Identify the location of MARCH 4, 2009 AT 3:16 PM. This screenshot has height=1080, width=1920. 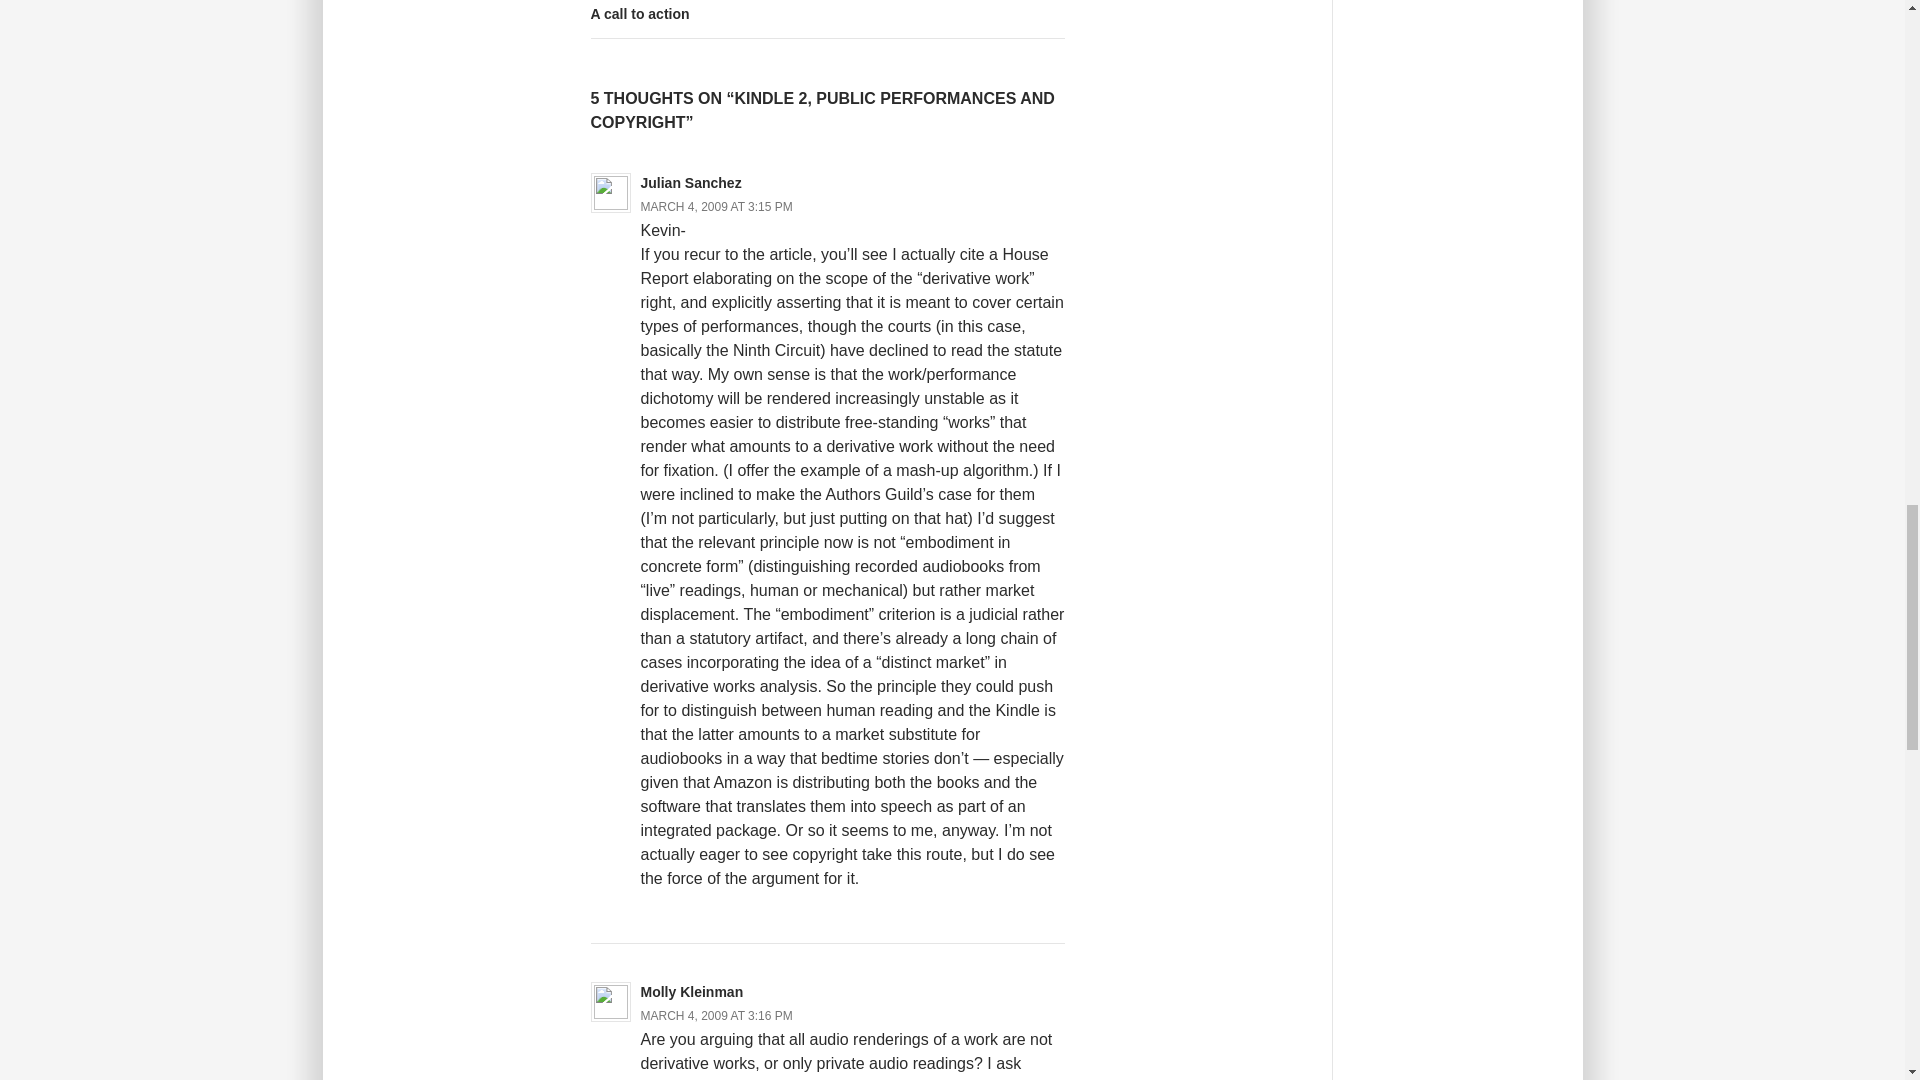
(715, 206).